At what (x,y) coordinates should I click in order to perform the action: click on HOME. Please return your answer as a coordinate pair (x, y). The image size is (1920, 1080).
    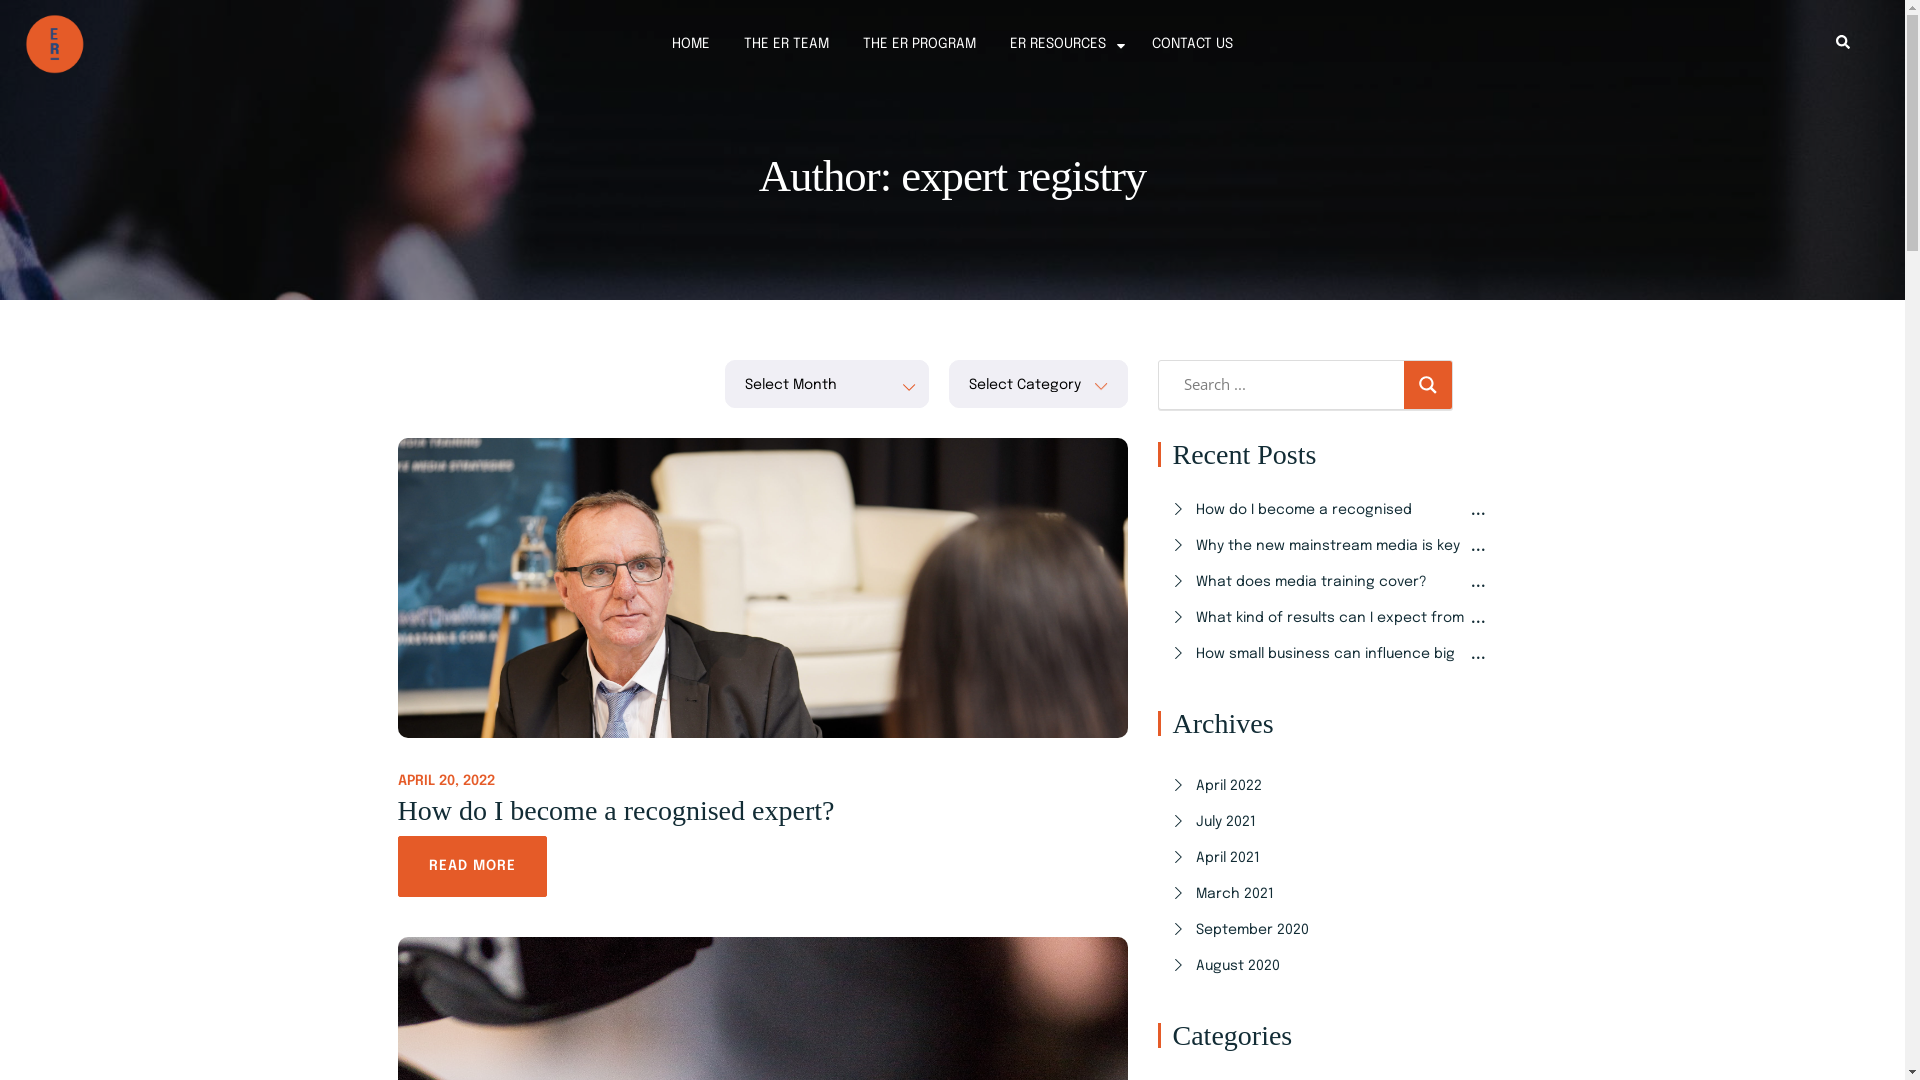
    Looking at the image, I should click on (691, 44).